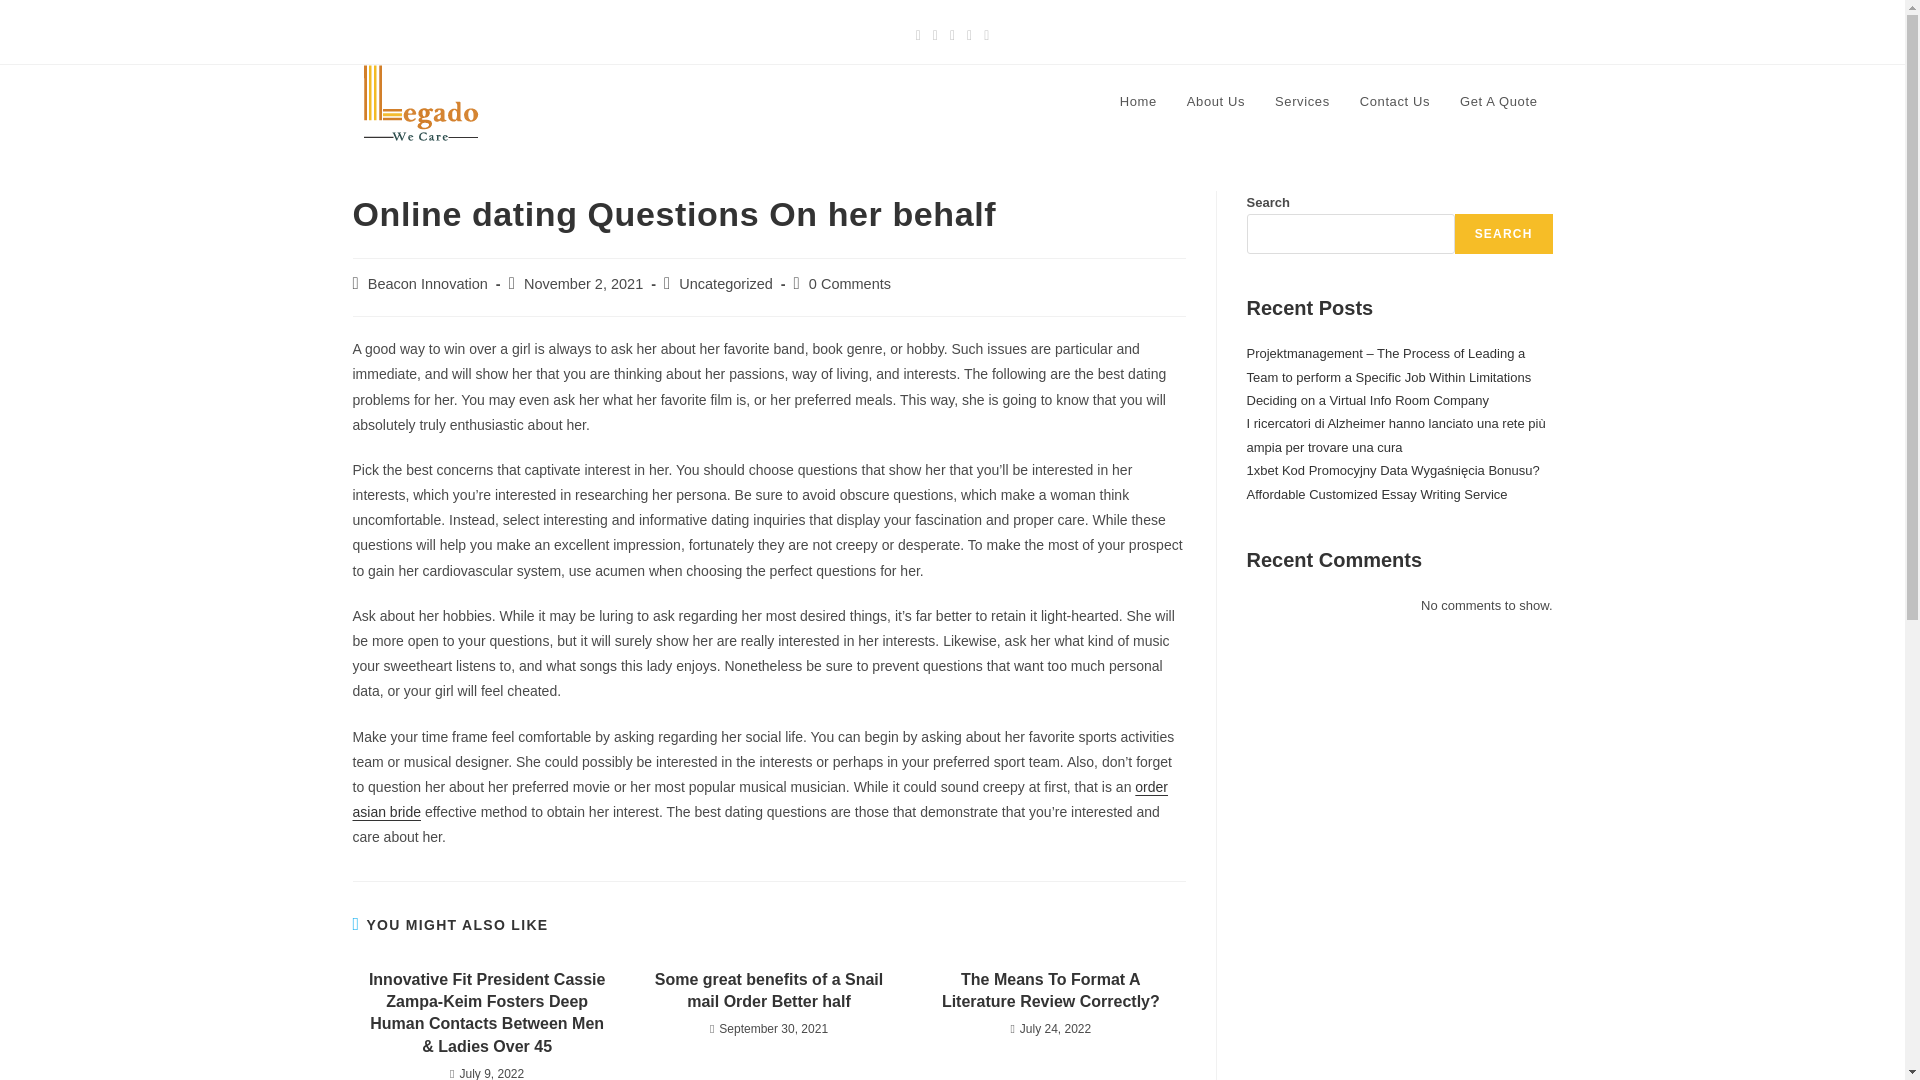  Describe the element at coordinates (428, 284) in the screenshot. I see `Beacon Innovation` at that location.